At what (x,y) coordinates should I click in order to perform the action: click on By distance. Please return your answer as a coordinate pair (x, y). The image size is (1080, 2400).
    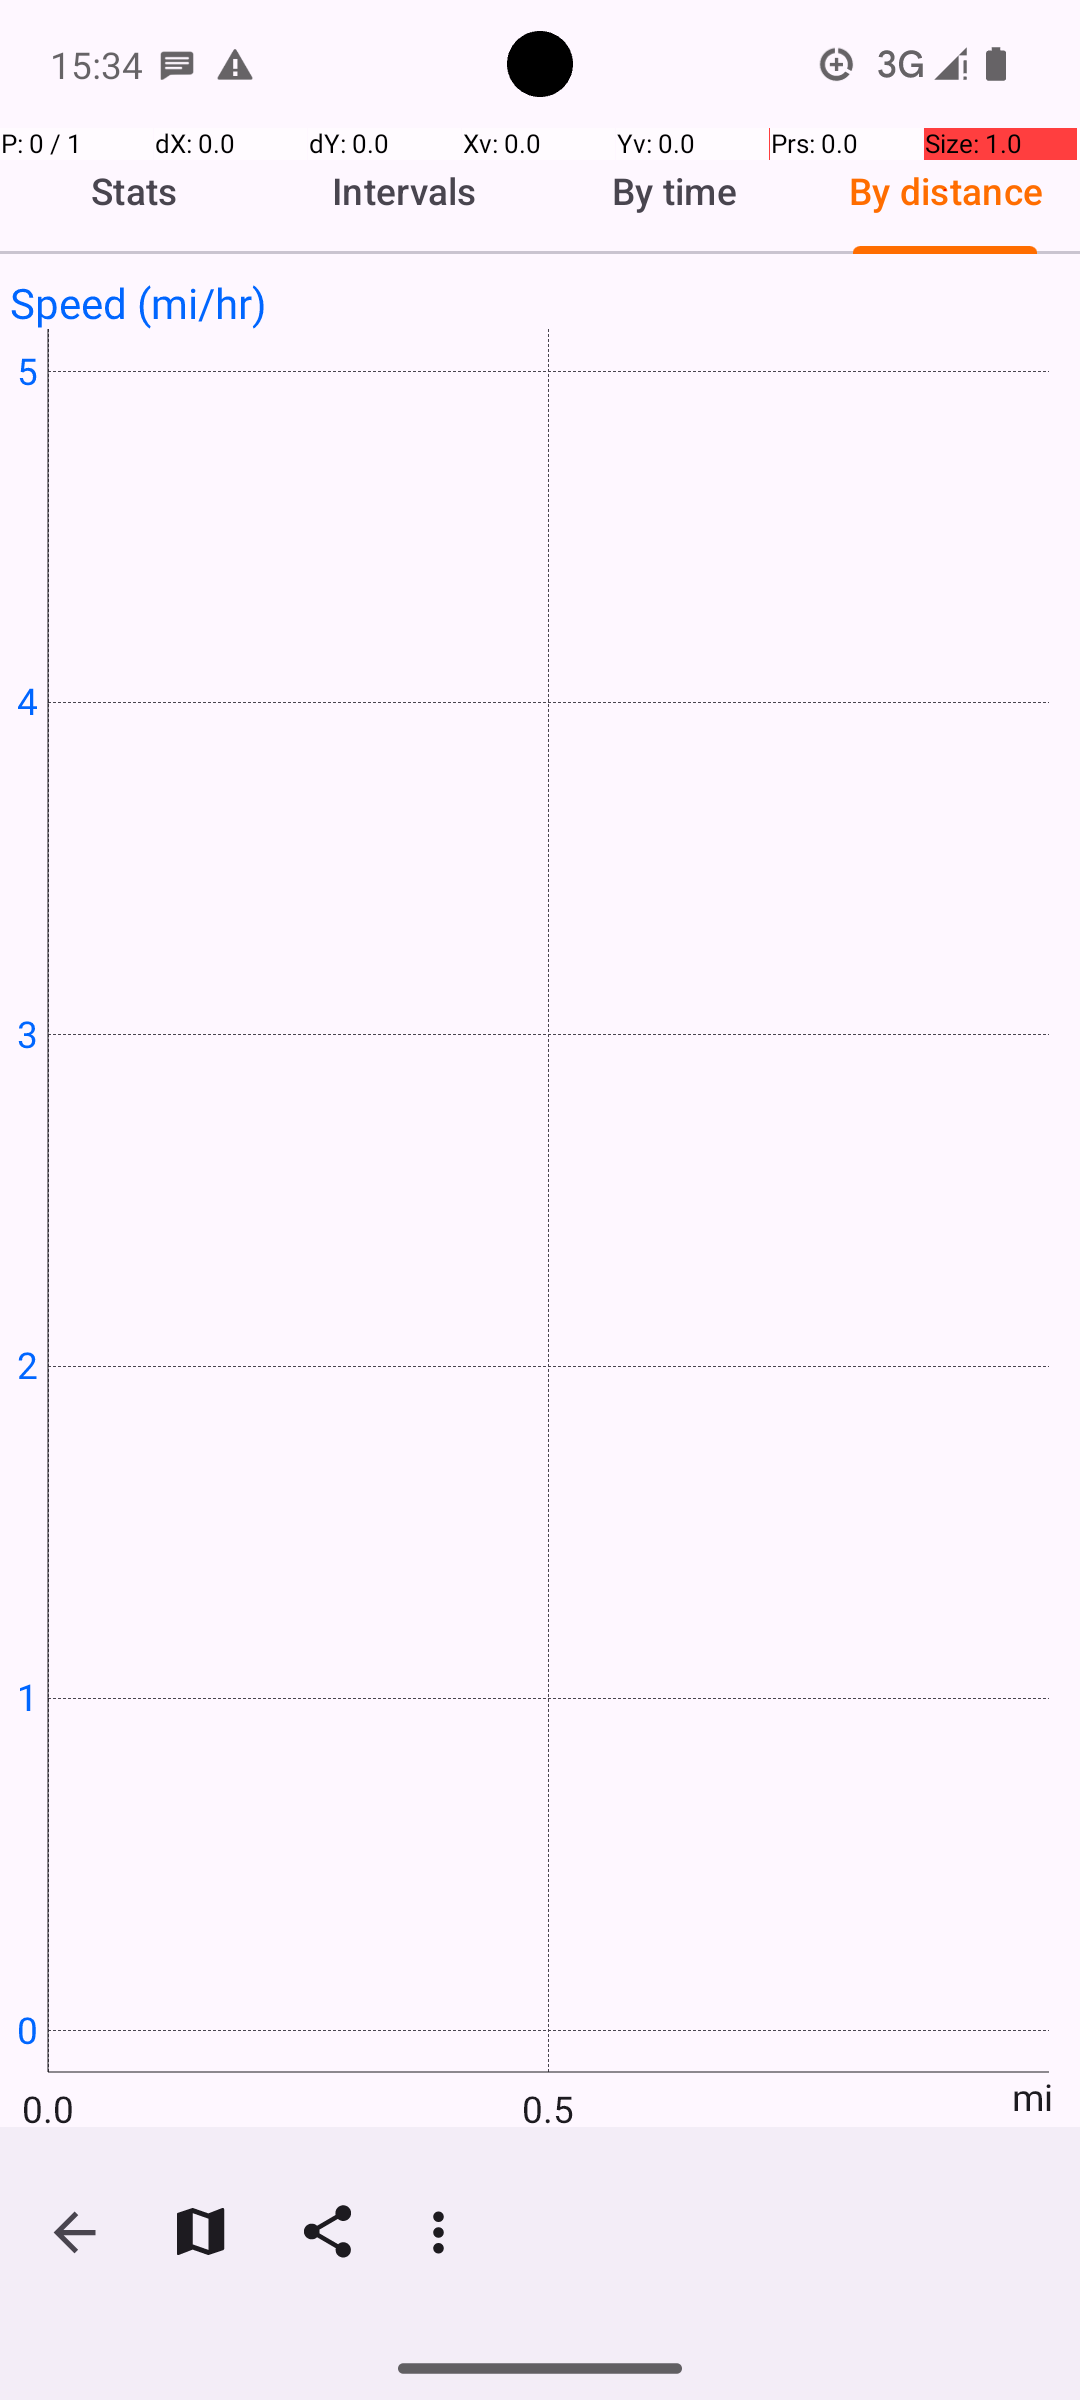
    Looking at the image, I should click on (945, 191).